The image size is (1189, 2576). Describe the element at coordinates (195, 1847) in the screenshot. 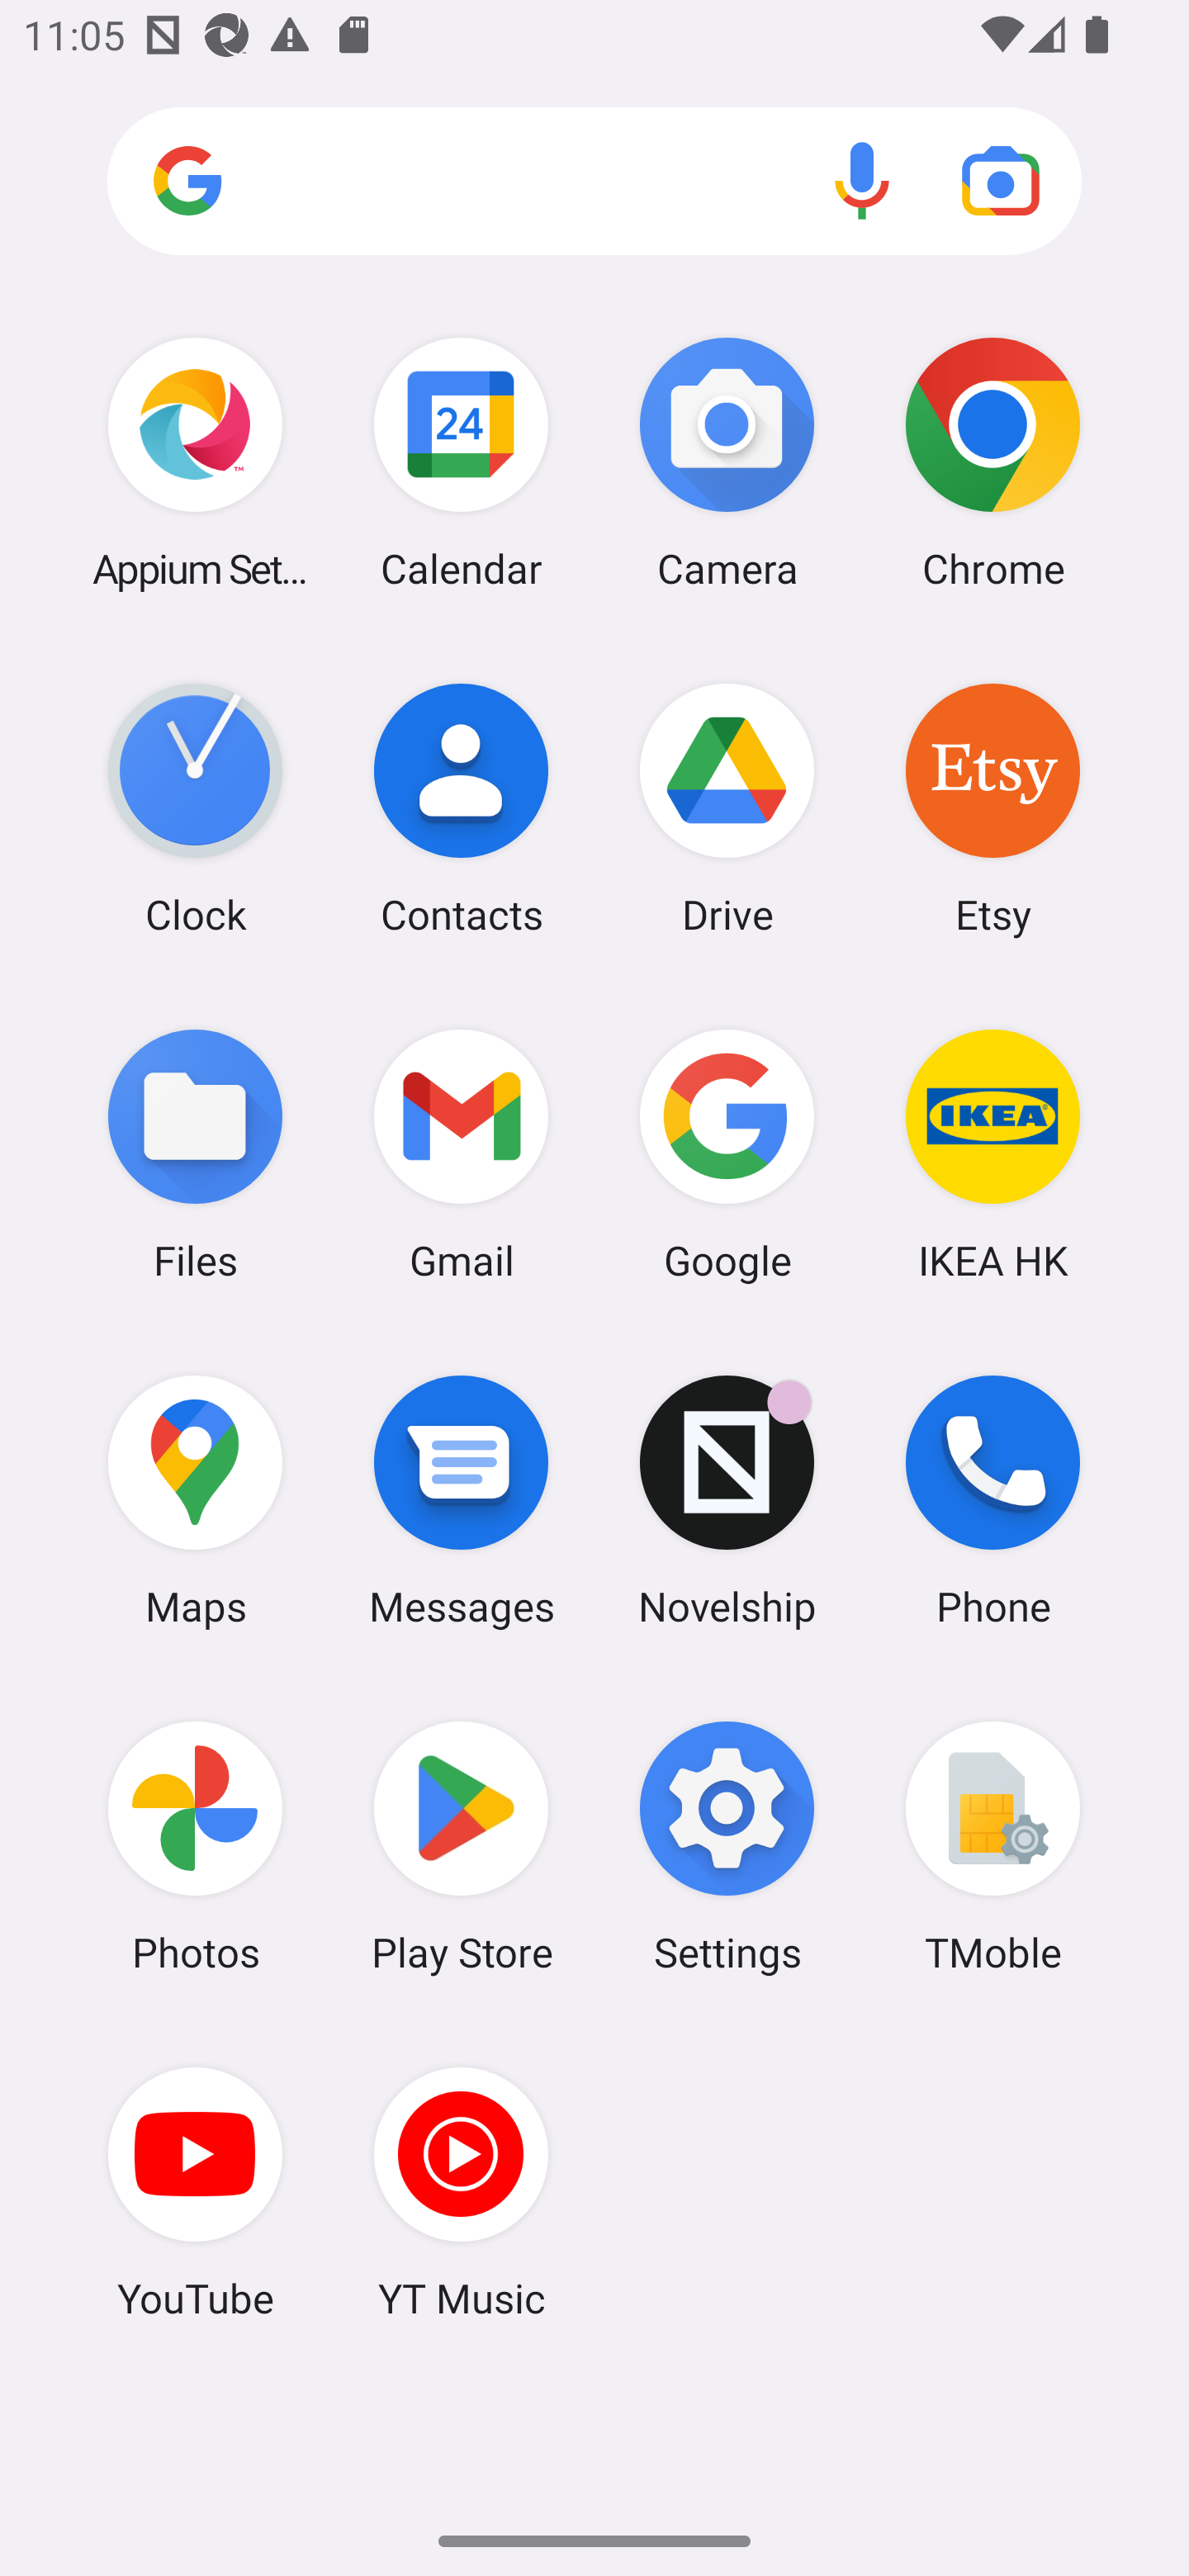

I see `Photos` at that location.